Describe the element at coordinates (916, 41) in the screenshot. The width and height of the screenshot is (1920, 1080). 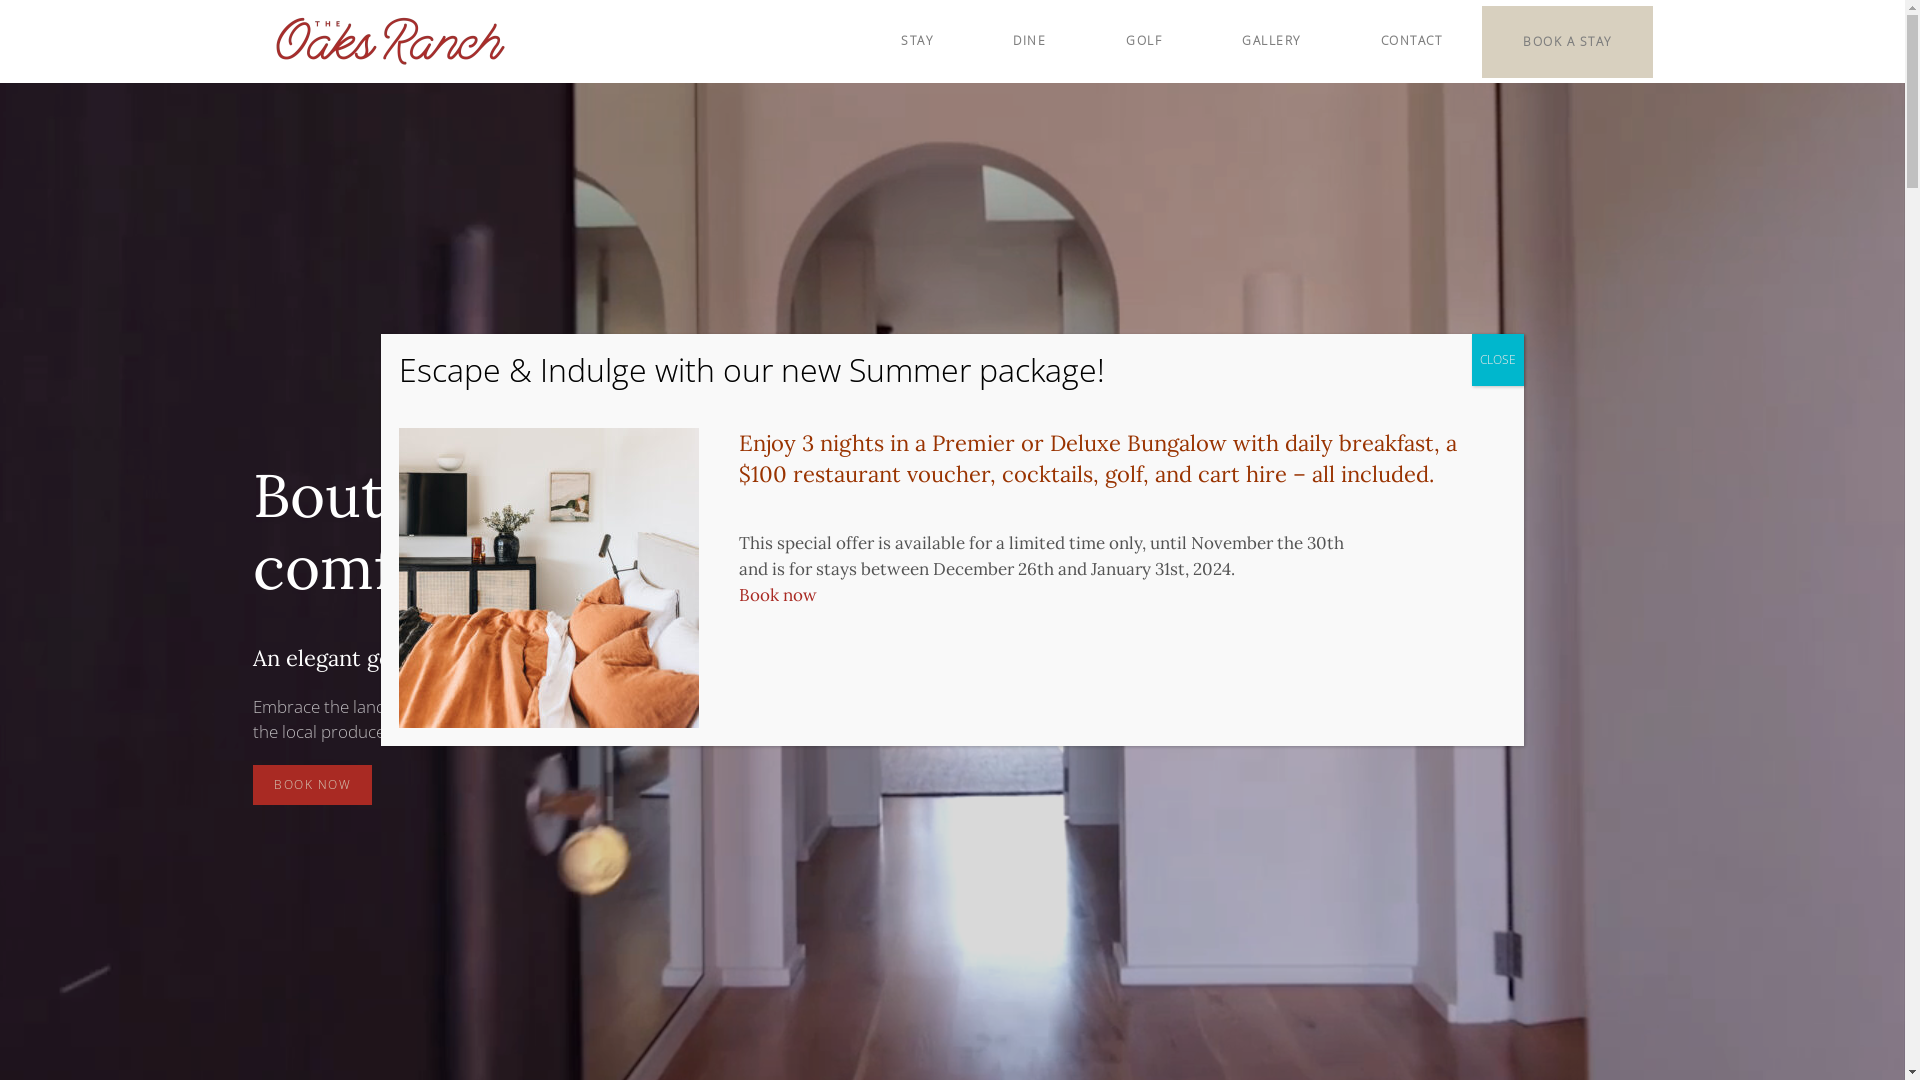
I see `STAY` at that location.